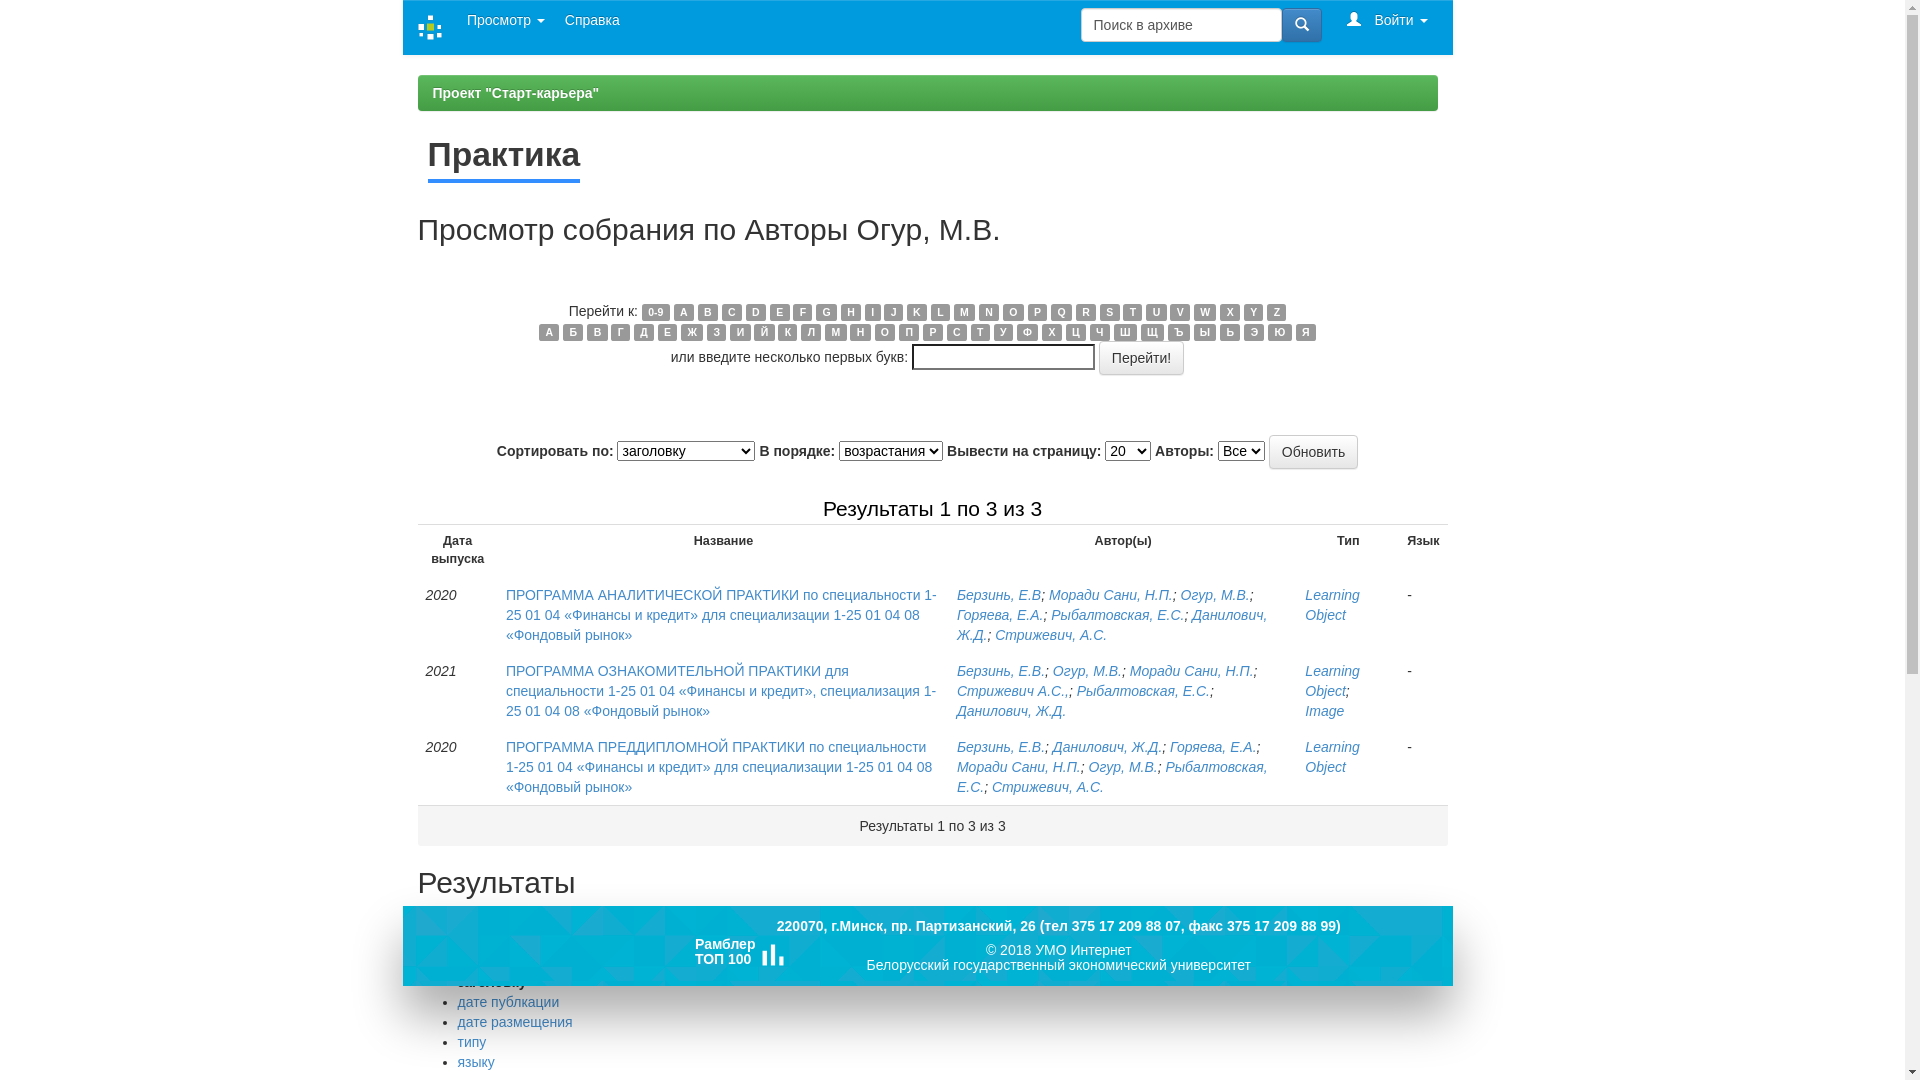 This screenshot has width=1920, height=1080. What do you see at coordinates (1276, 312) in the screenshot?
I see `Z` at bounding box center [1276, 312].